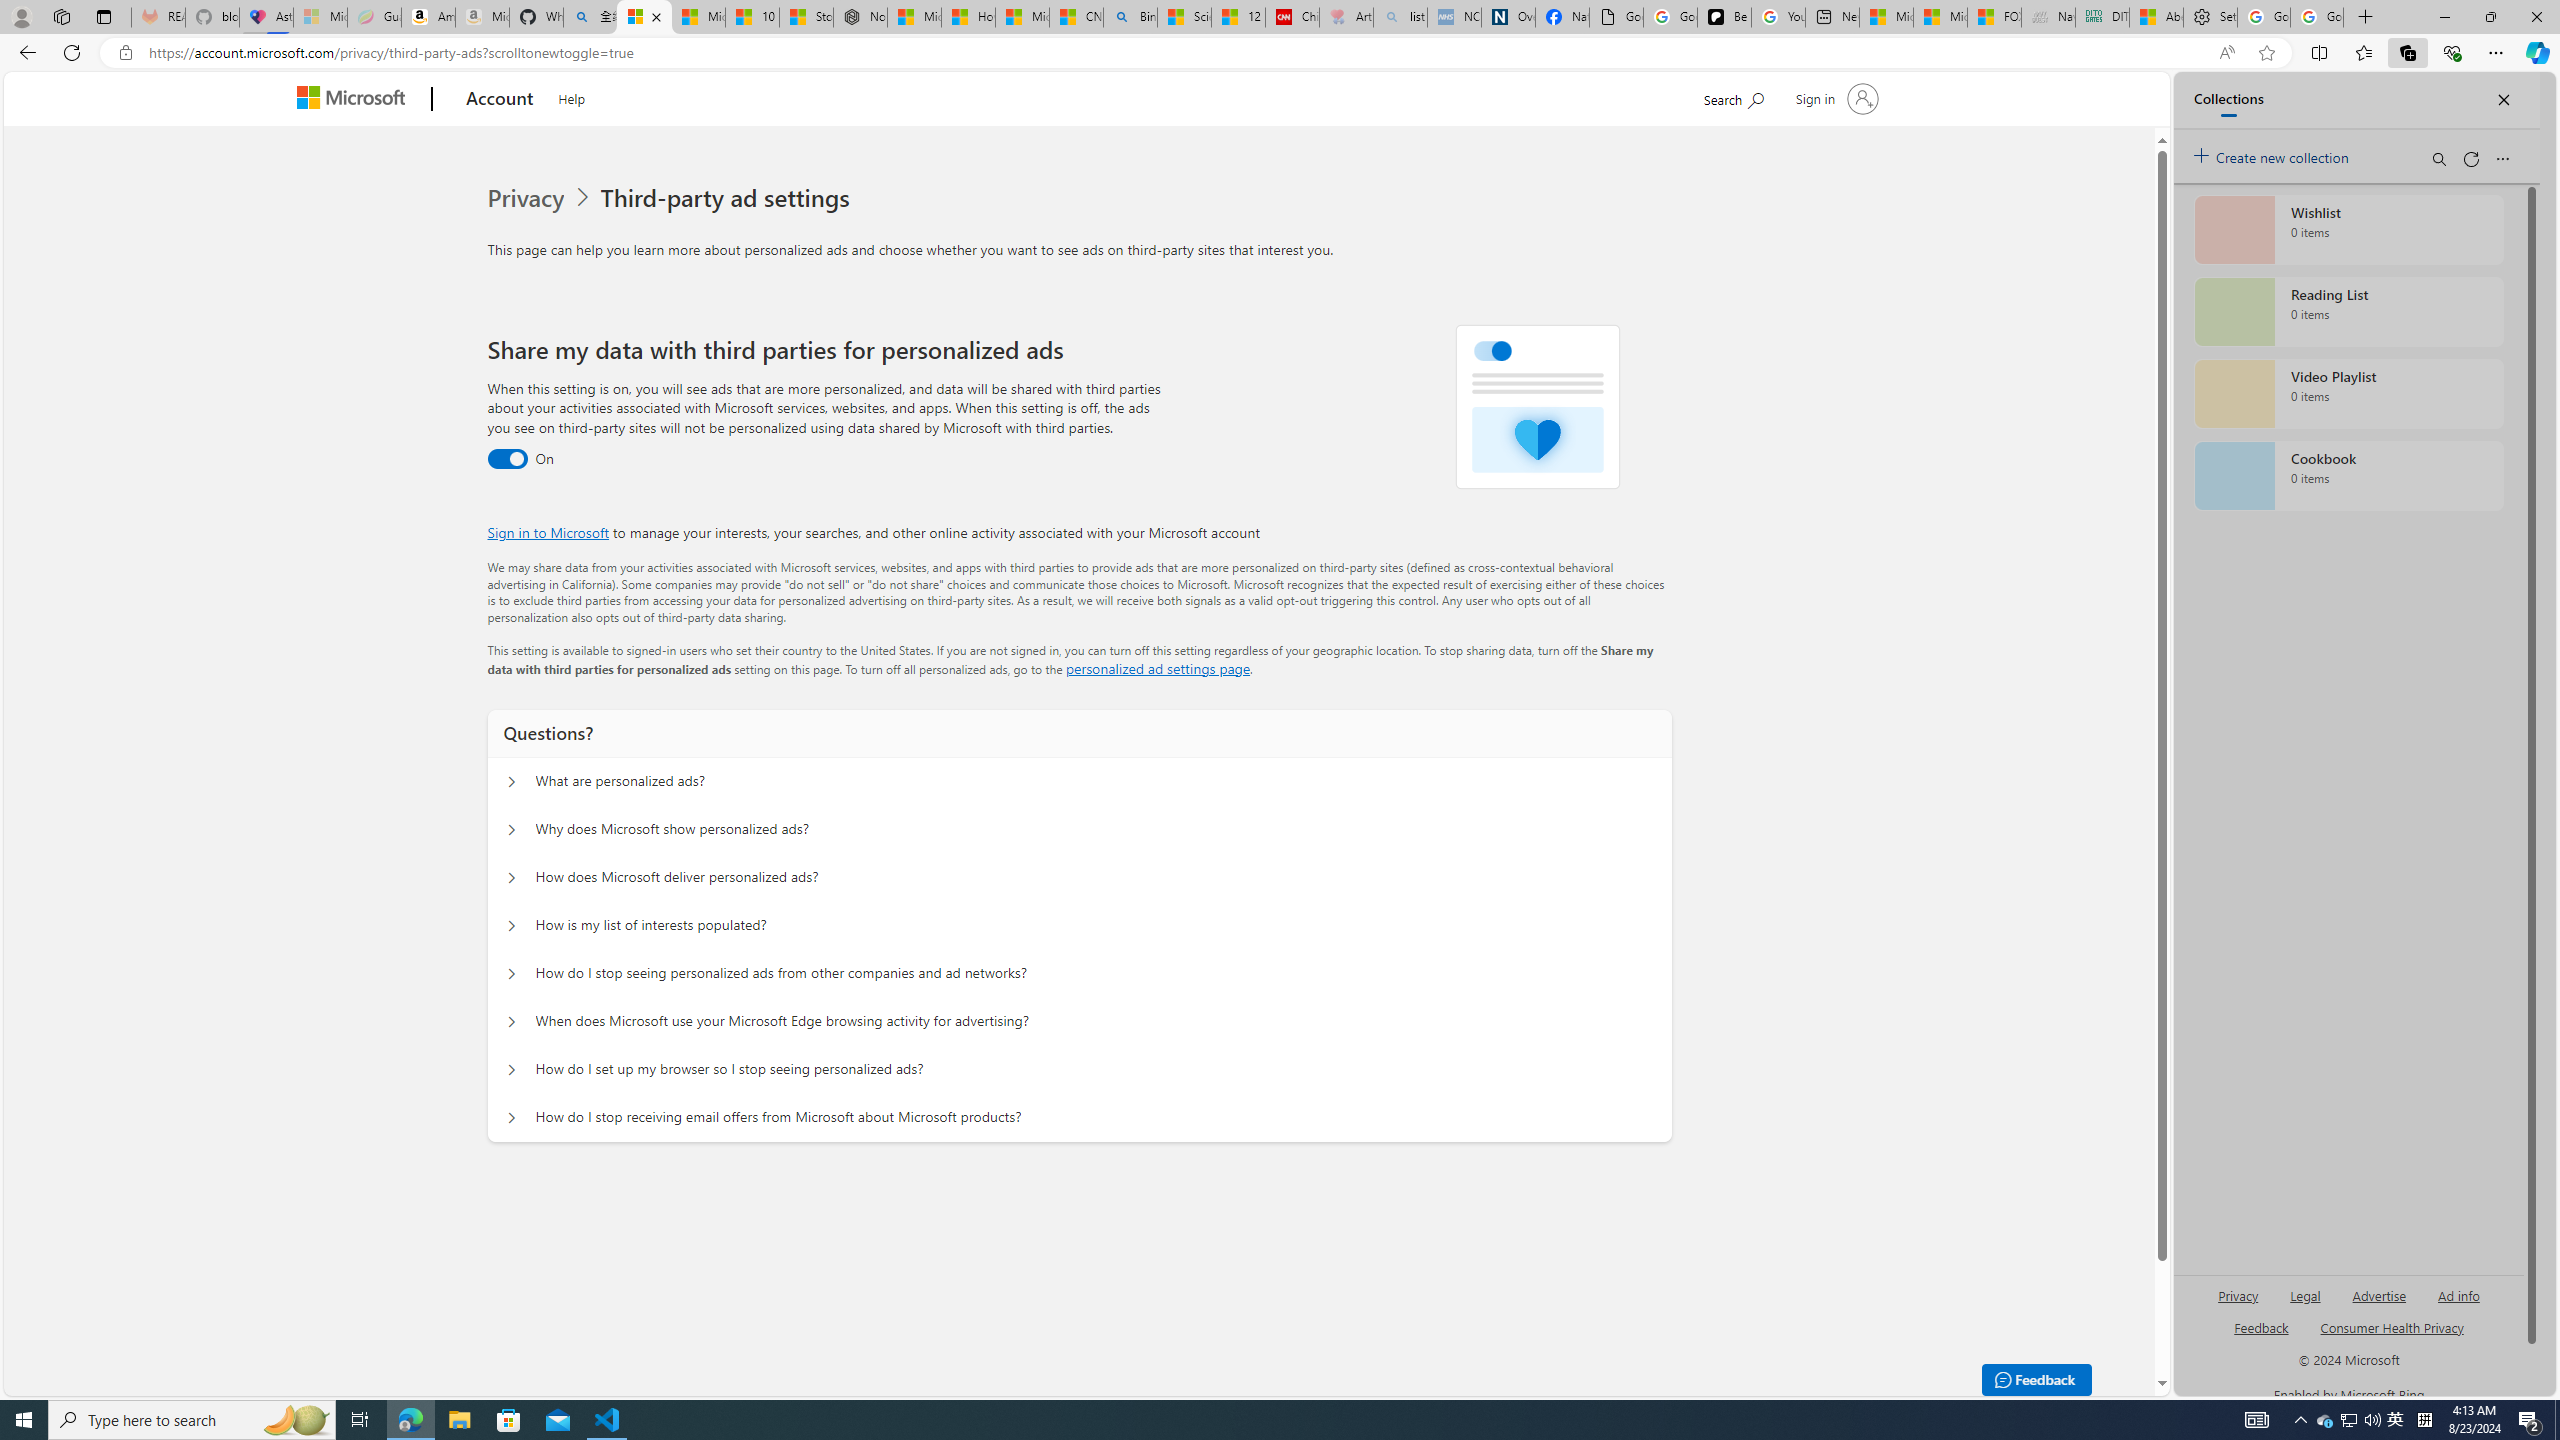 This screenshot has height=1440, width=2560. What do you see at coordinates (1725, 17) in the screenshot?
I see `Be Smart | creating Science videos | Patreon` at bounding box center [1725, 17].